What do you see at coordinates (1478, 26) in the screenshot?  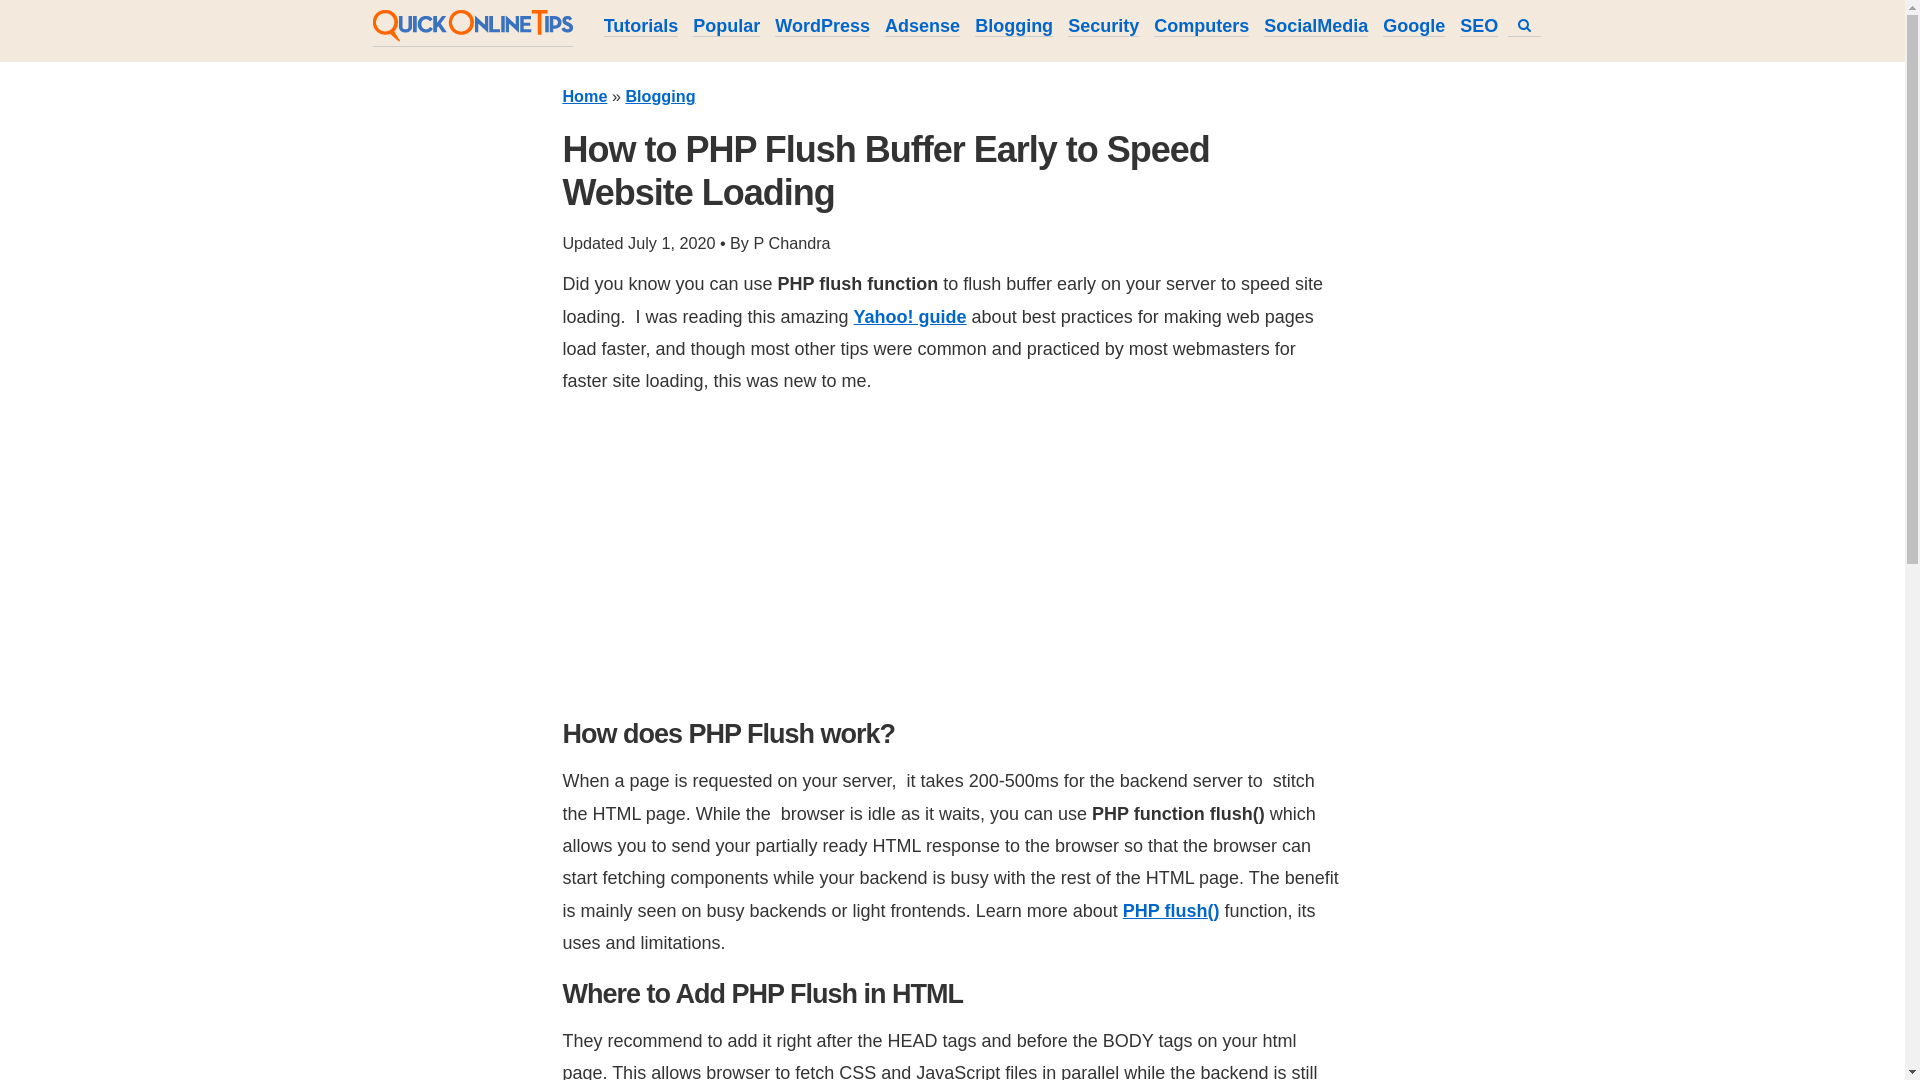 I see `SEO` at bounding box center [1478, 26].